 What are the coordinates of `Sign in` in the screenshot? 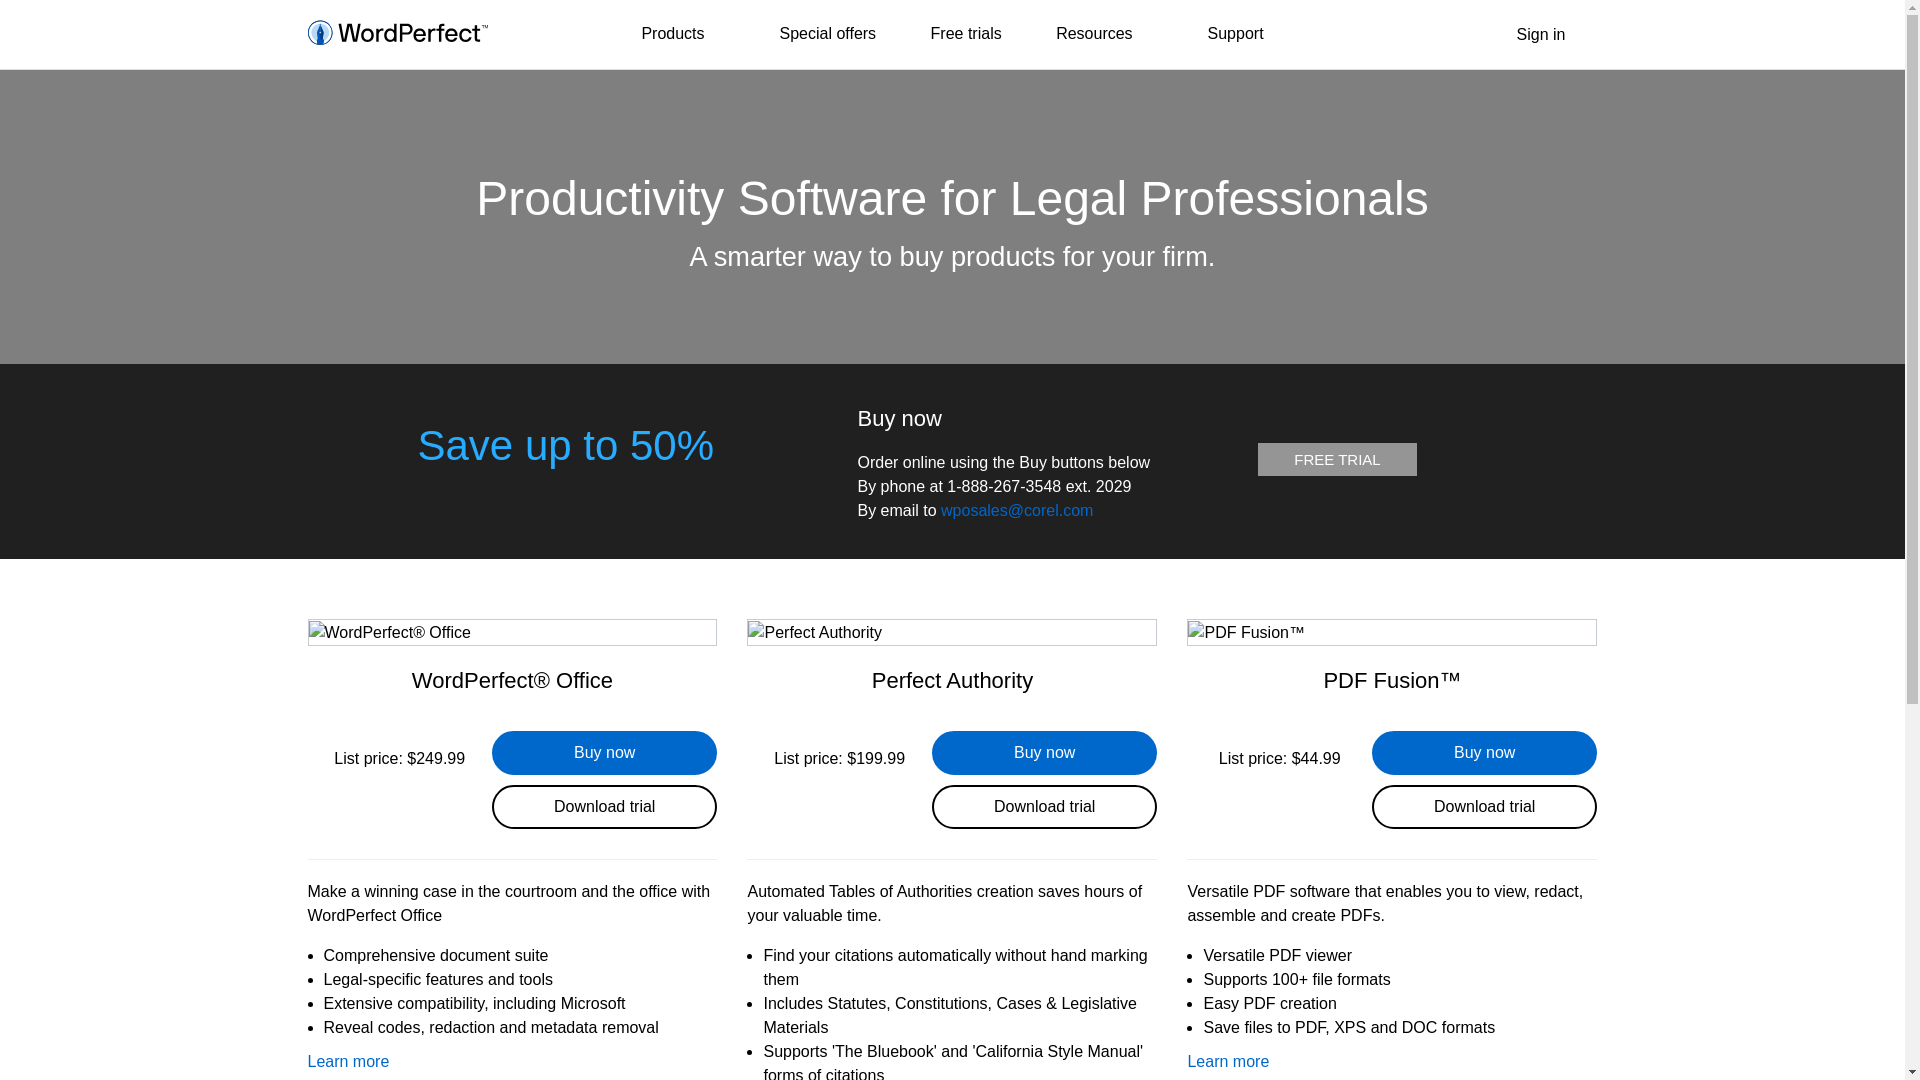 It's located at (1528, 34).